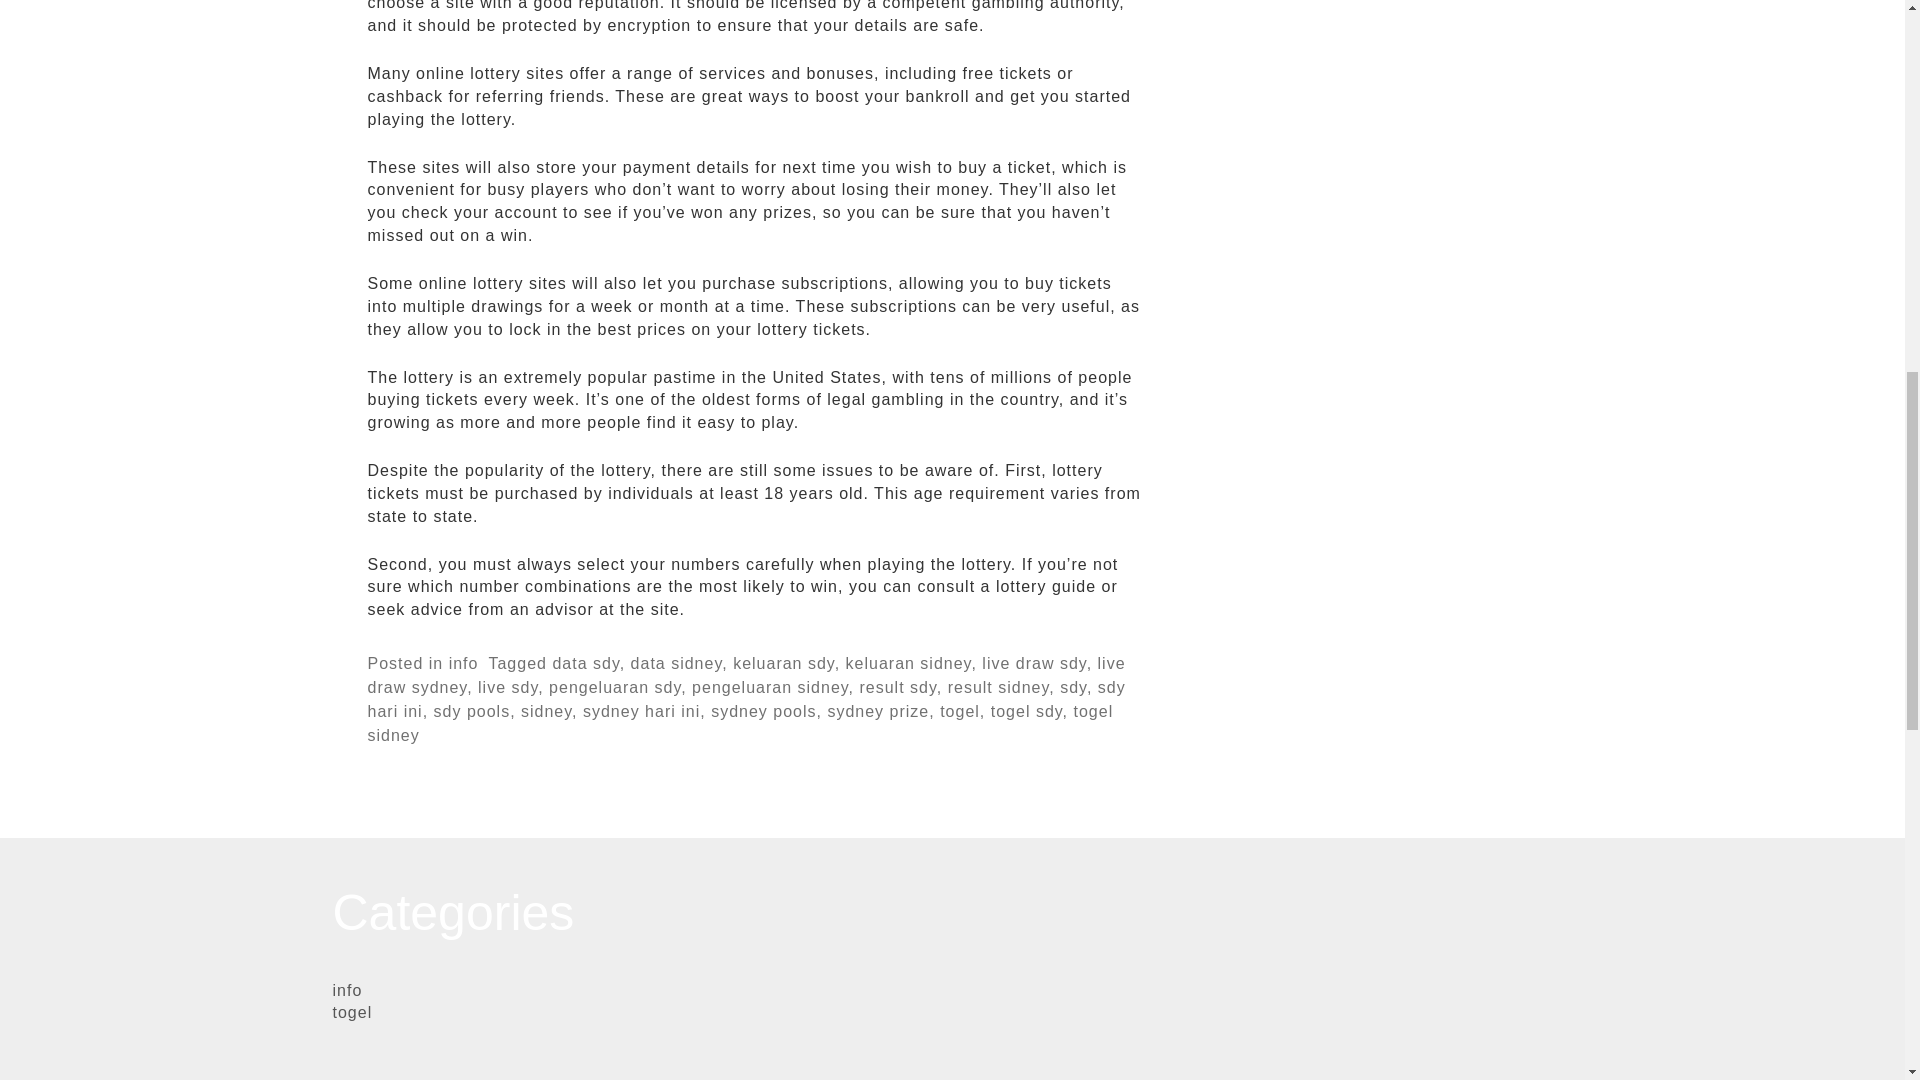 The height and width of the screenshot is (1080, 1920). Describe the element at coordinates (746, 700) in the screenshot. I see `sdy hari ini` at that location.